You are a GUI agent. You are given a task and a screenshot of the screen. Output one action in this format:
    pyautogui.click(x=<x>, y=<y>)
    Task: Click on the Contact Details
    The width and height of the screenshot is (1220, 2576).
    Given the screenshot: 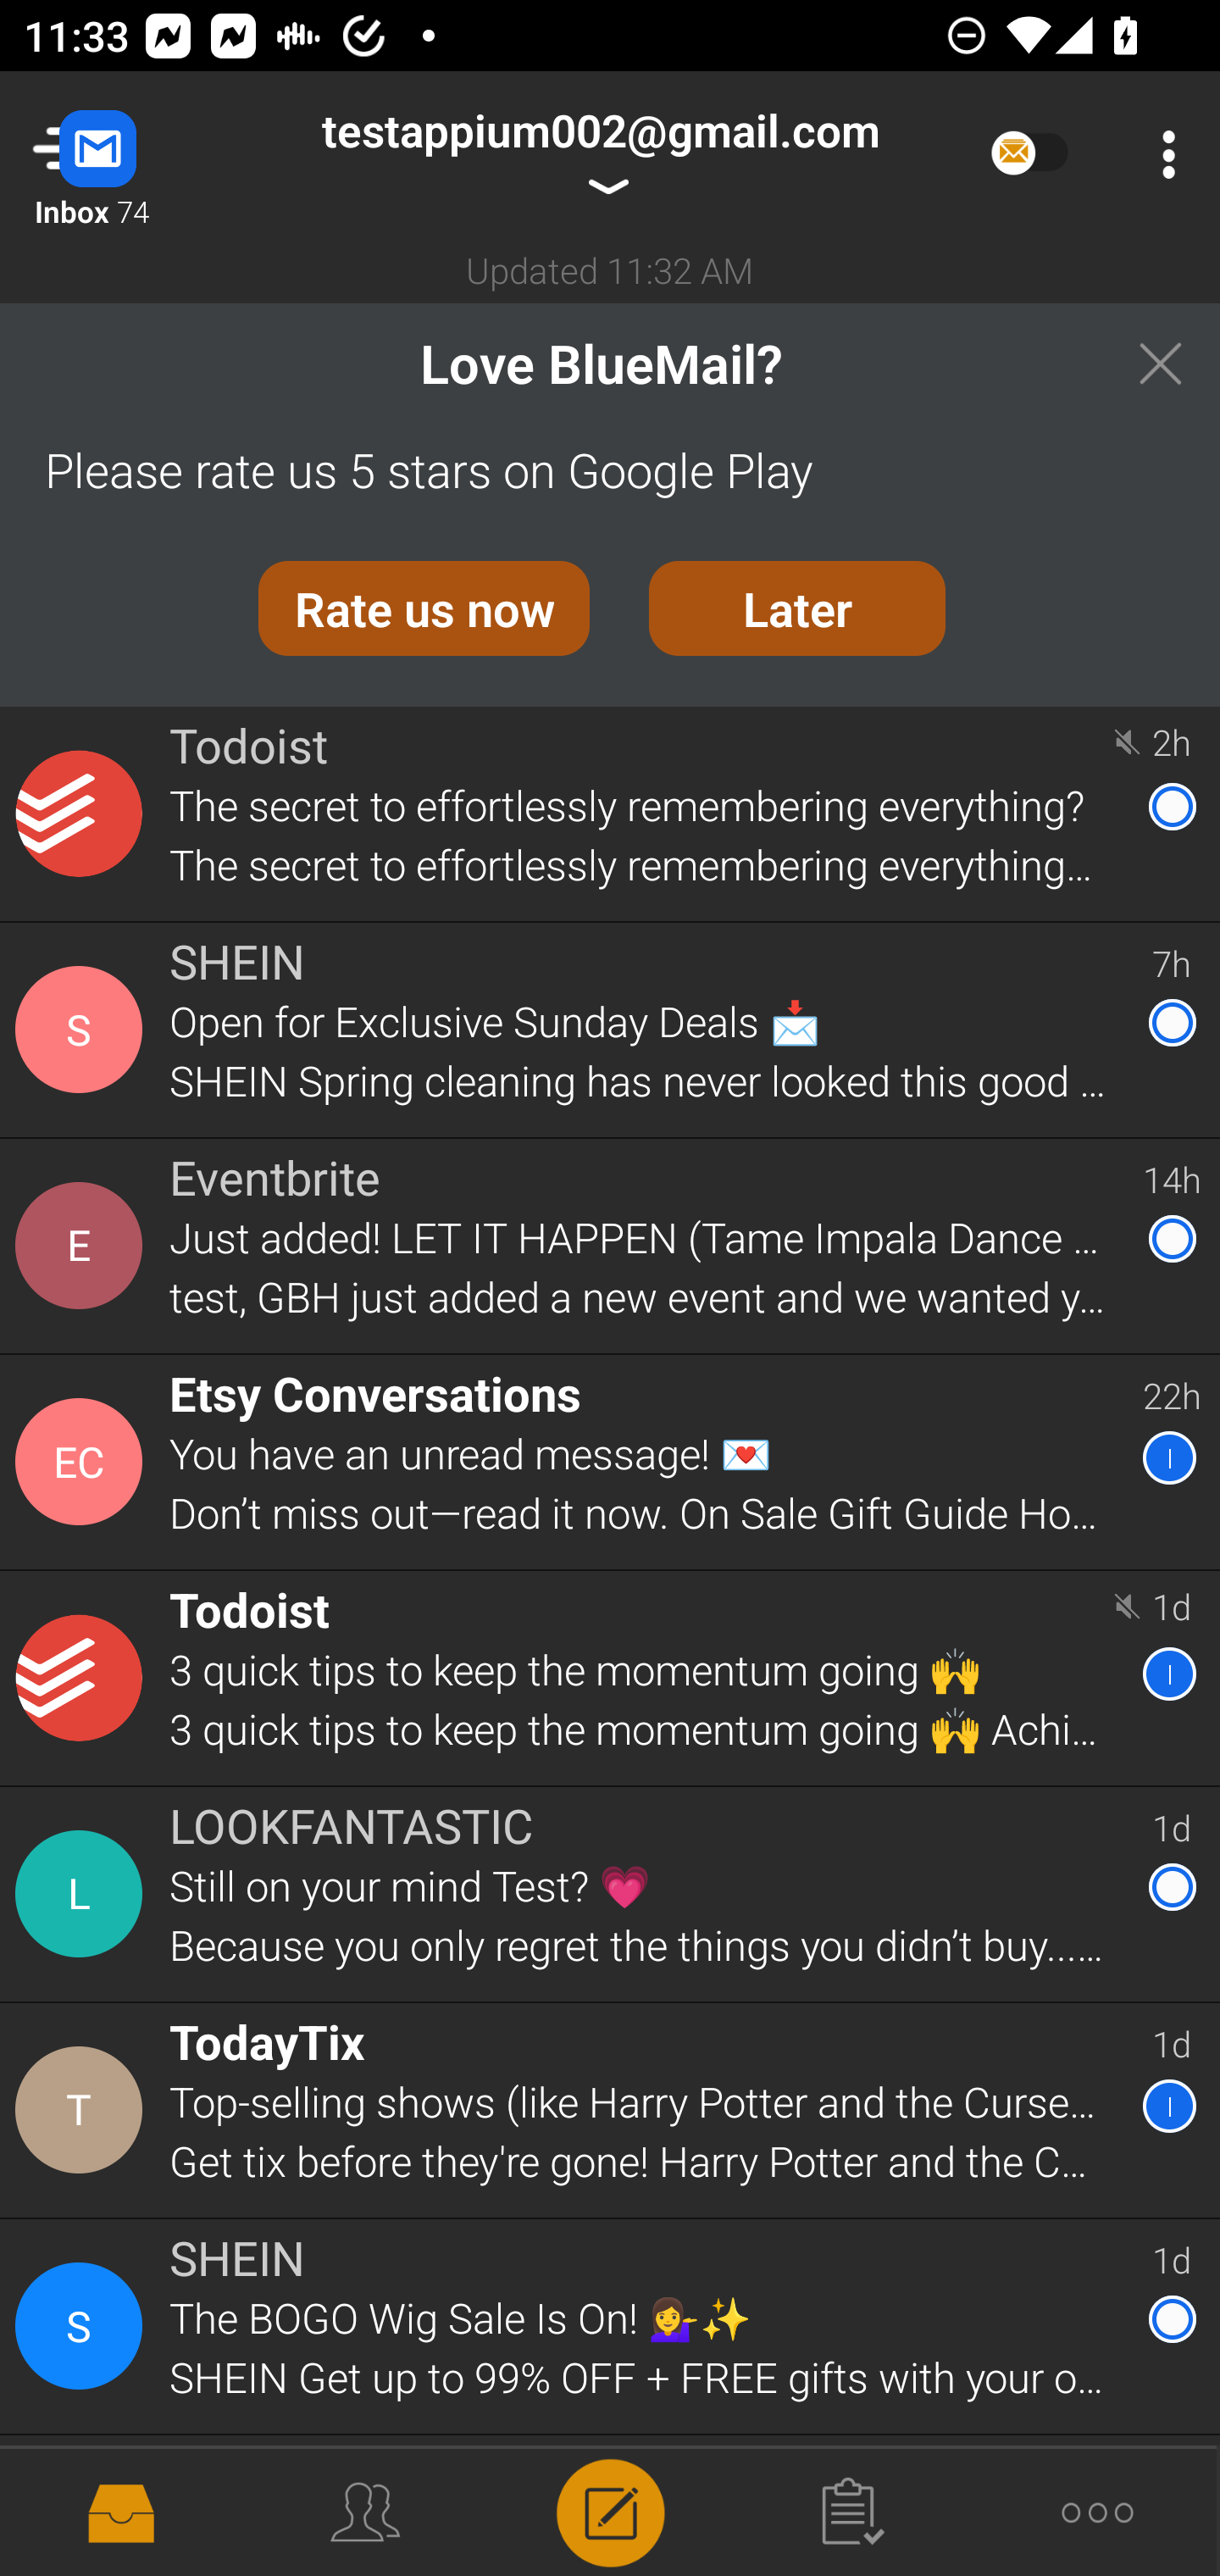 What is the action you would take?
    pyautogui.click(x=83, y=2327)
    